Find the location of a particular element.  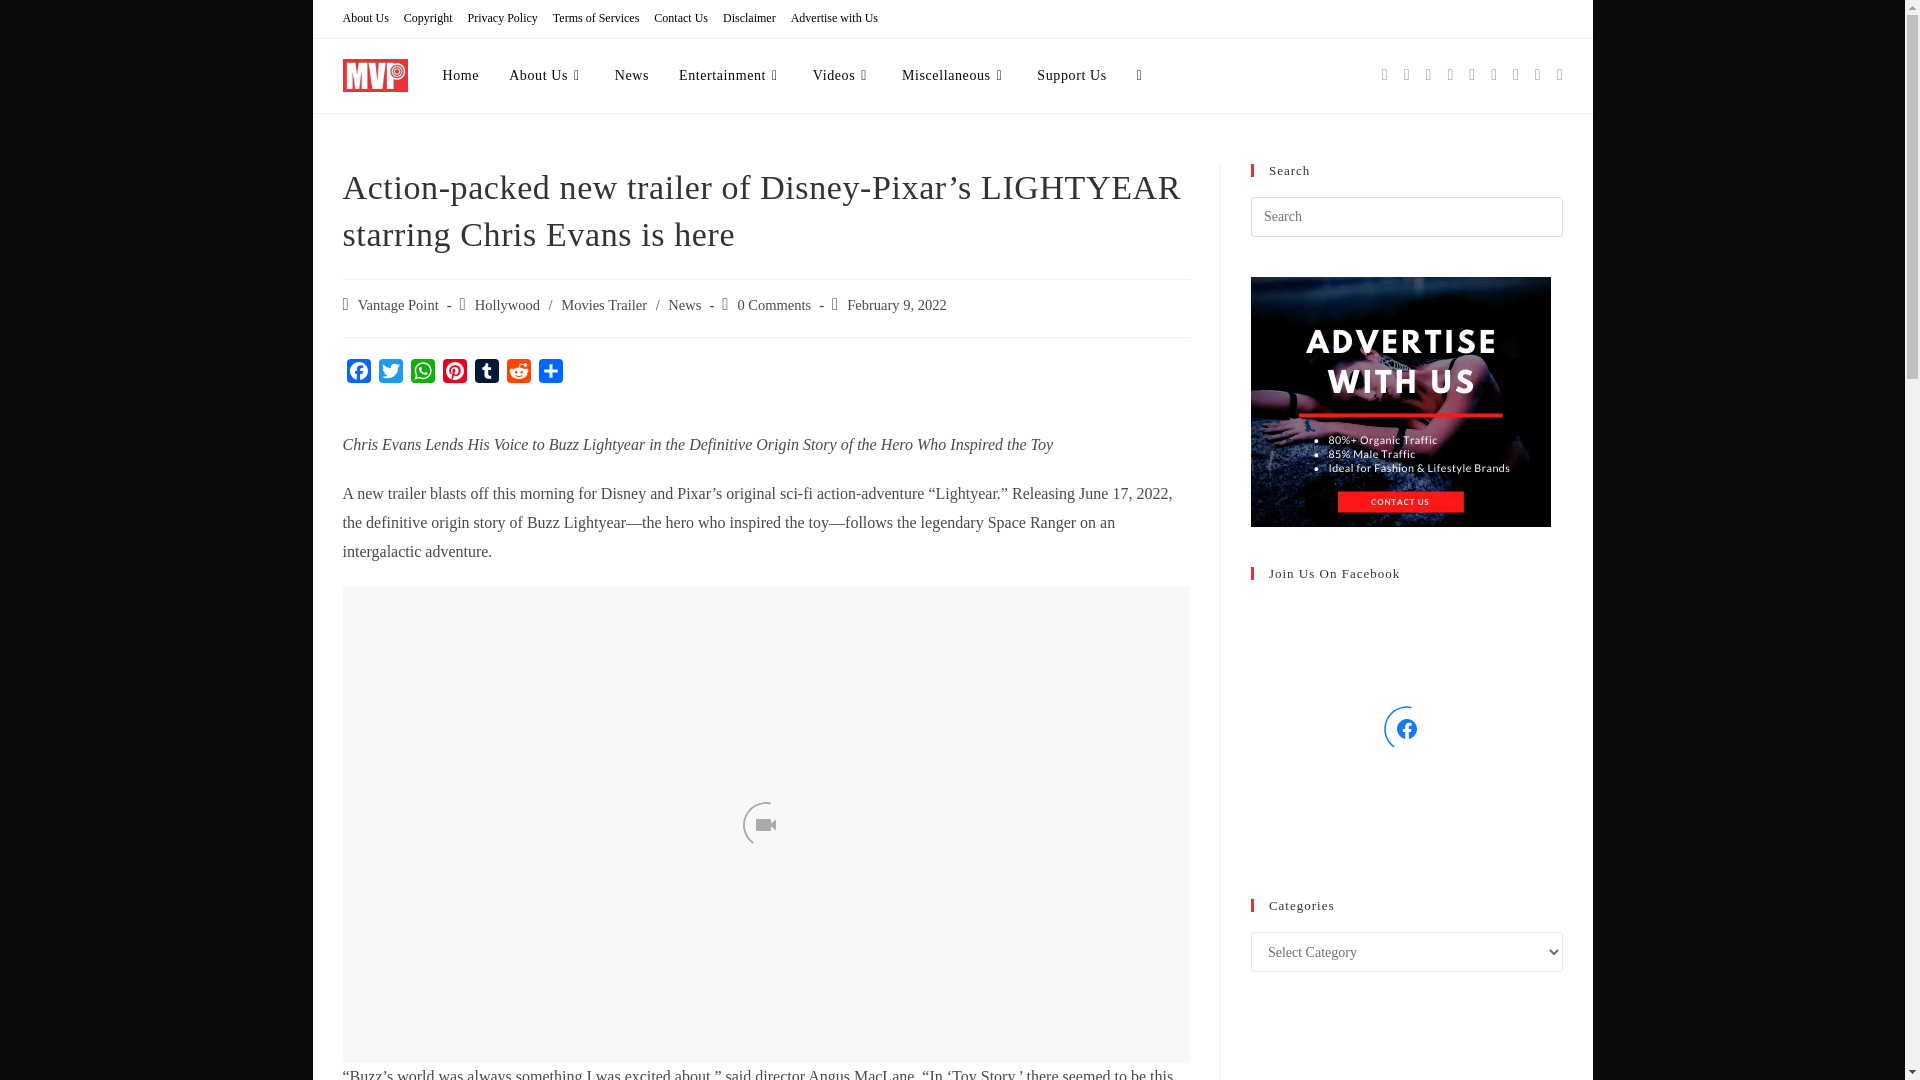

Advertise with Us is located at coordinates (834, 18).